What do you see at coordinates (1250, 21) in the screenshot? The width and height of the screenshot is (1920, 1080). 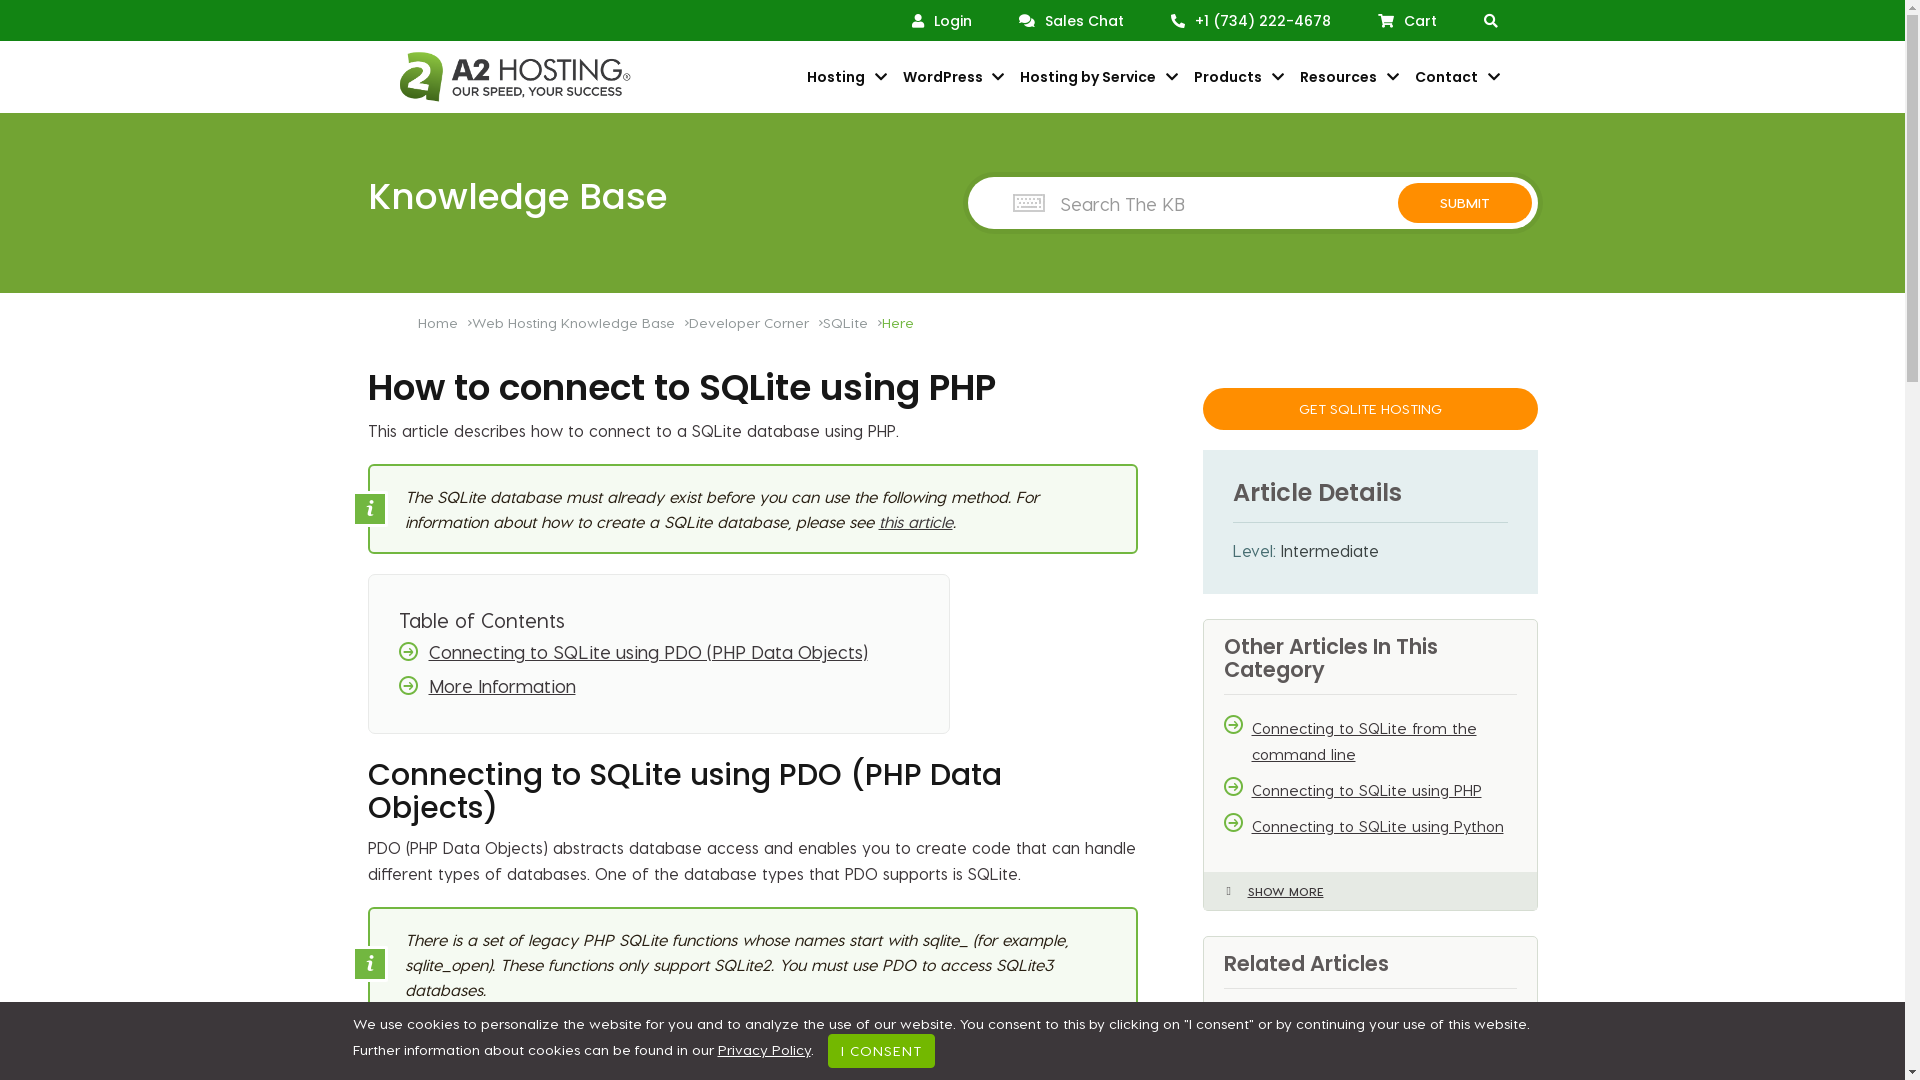 I see `+1 (734) 222-4678` at bounding box center [1250, 21].